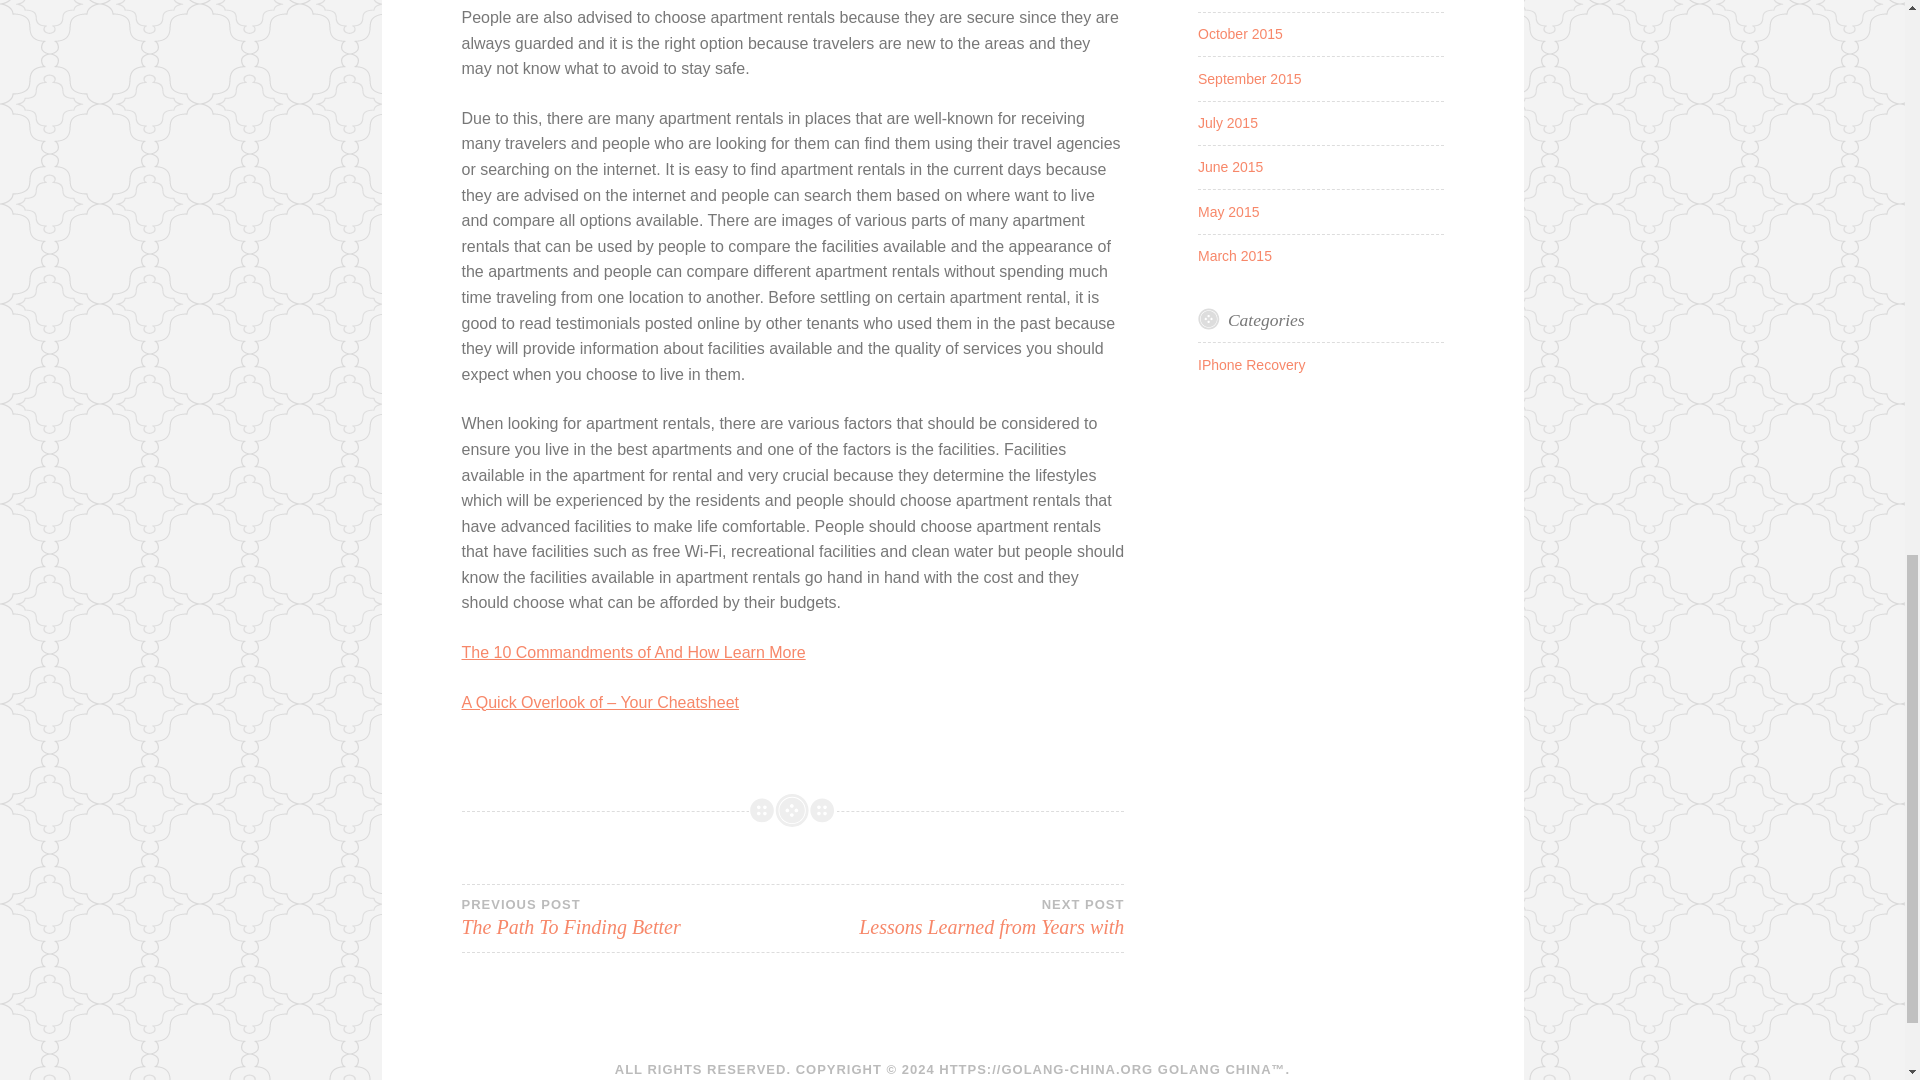 The image size is (1920, 1080). What do you see at coordinates (958, 918) in the screenshot?
I see `October 2015` at bounding box center [958, 918].